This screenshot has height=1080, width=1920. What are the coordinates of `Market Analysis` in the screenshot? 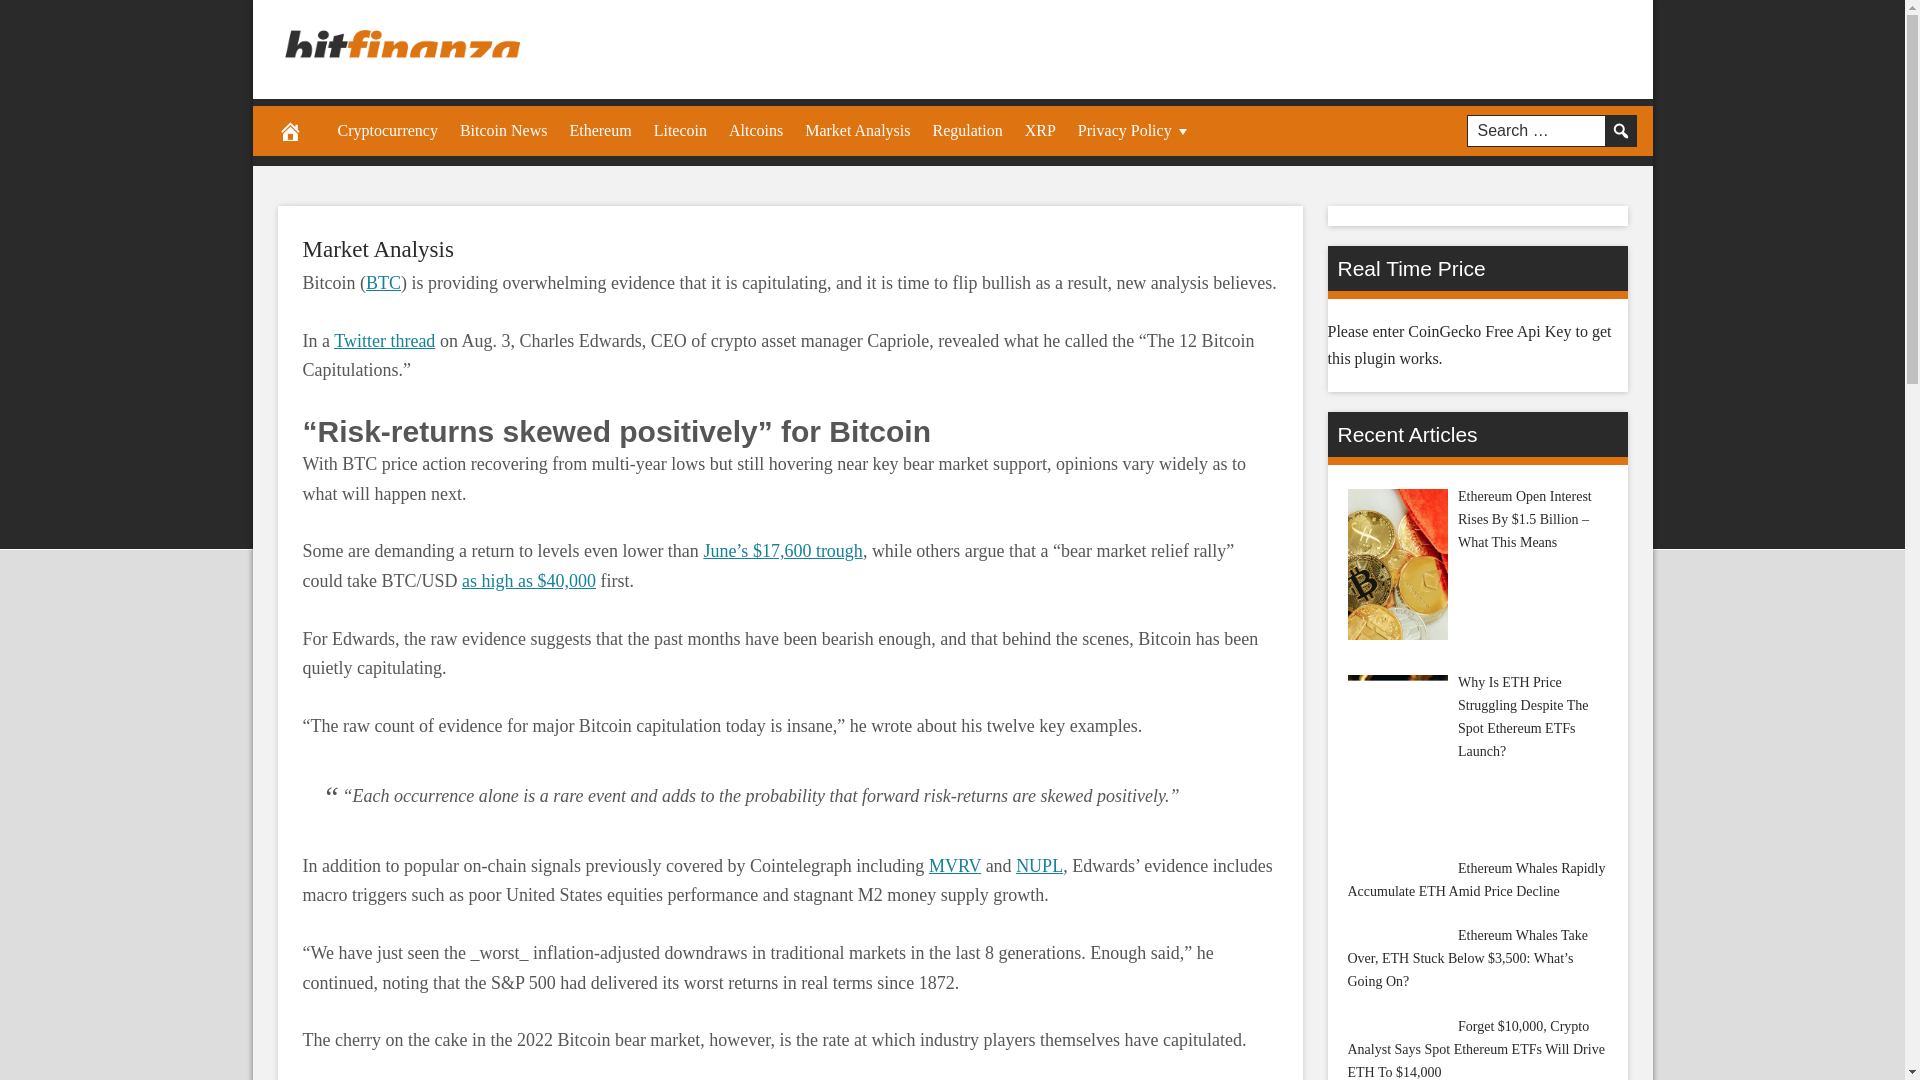 It's located at (858, 130).